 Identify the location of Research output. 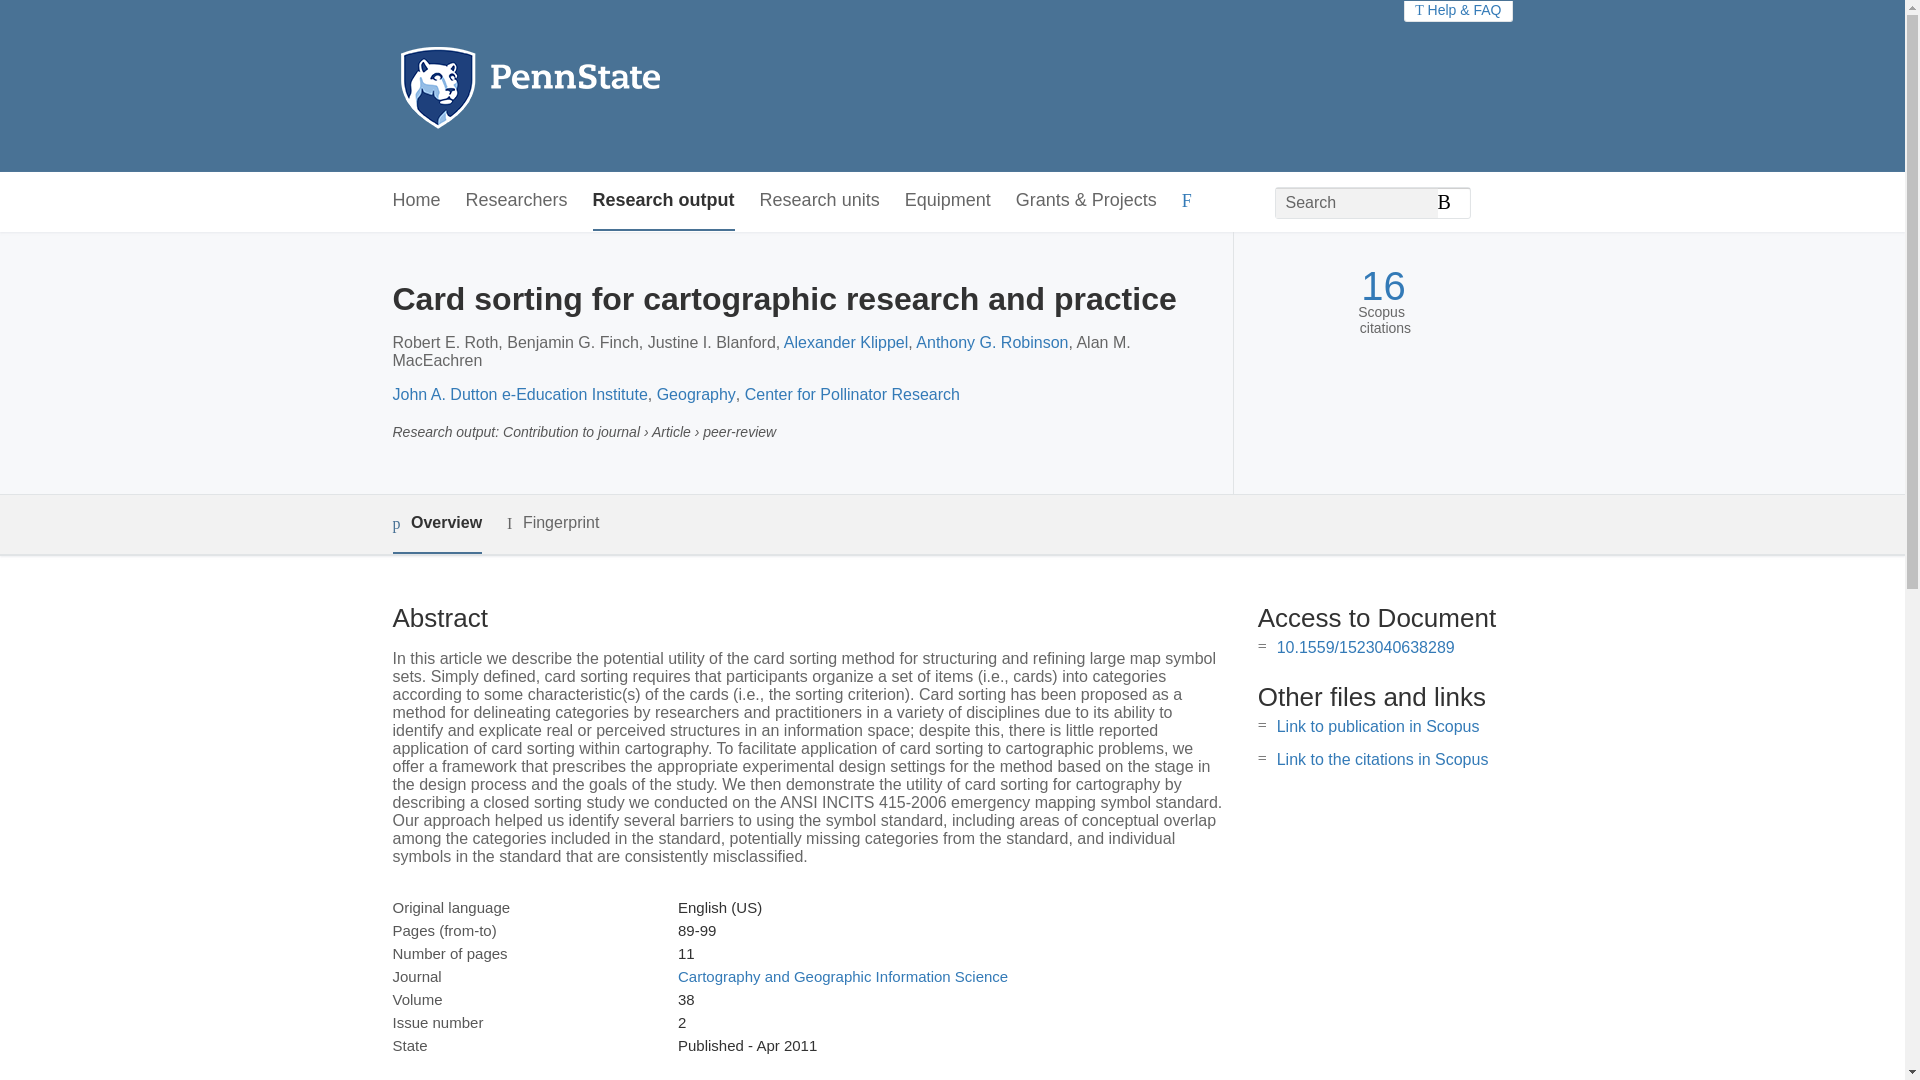
(664, 201).